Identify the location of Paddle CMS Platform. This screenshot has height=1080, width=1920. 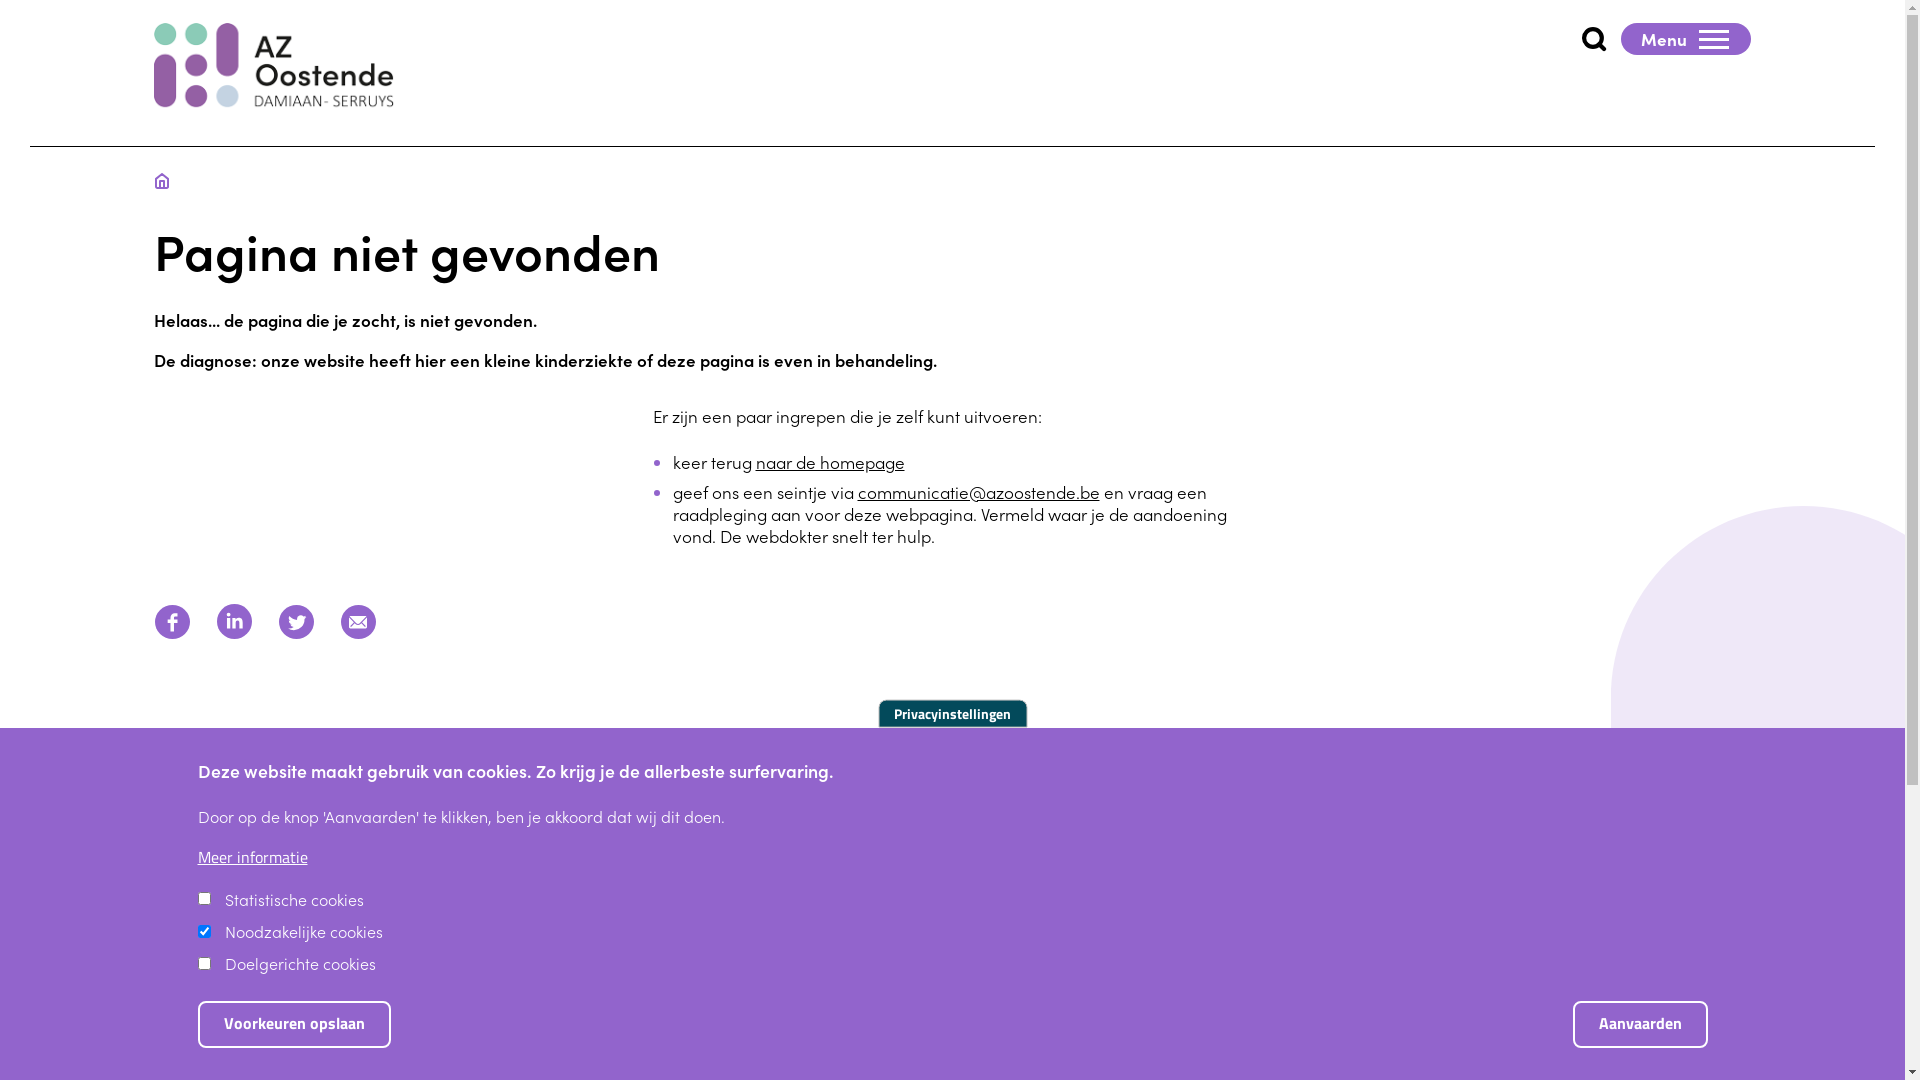
(1701, 1052).